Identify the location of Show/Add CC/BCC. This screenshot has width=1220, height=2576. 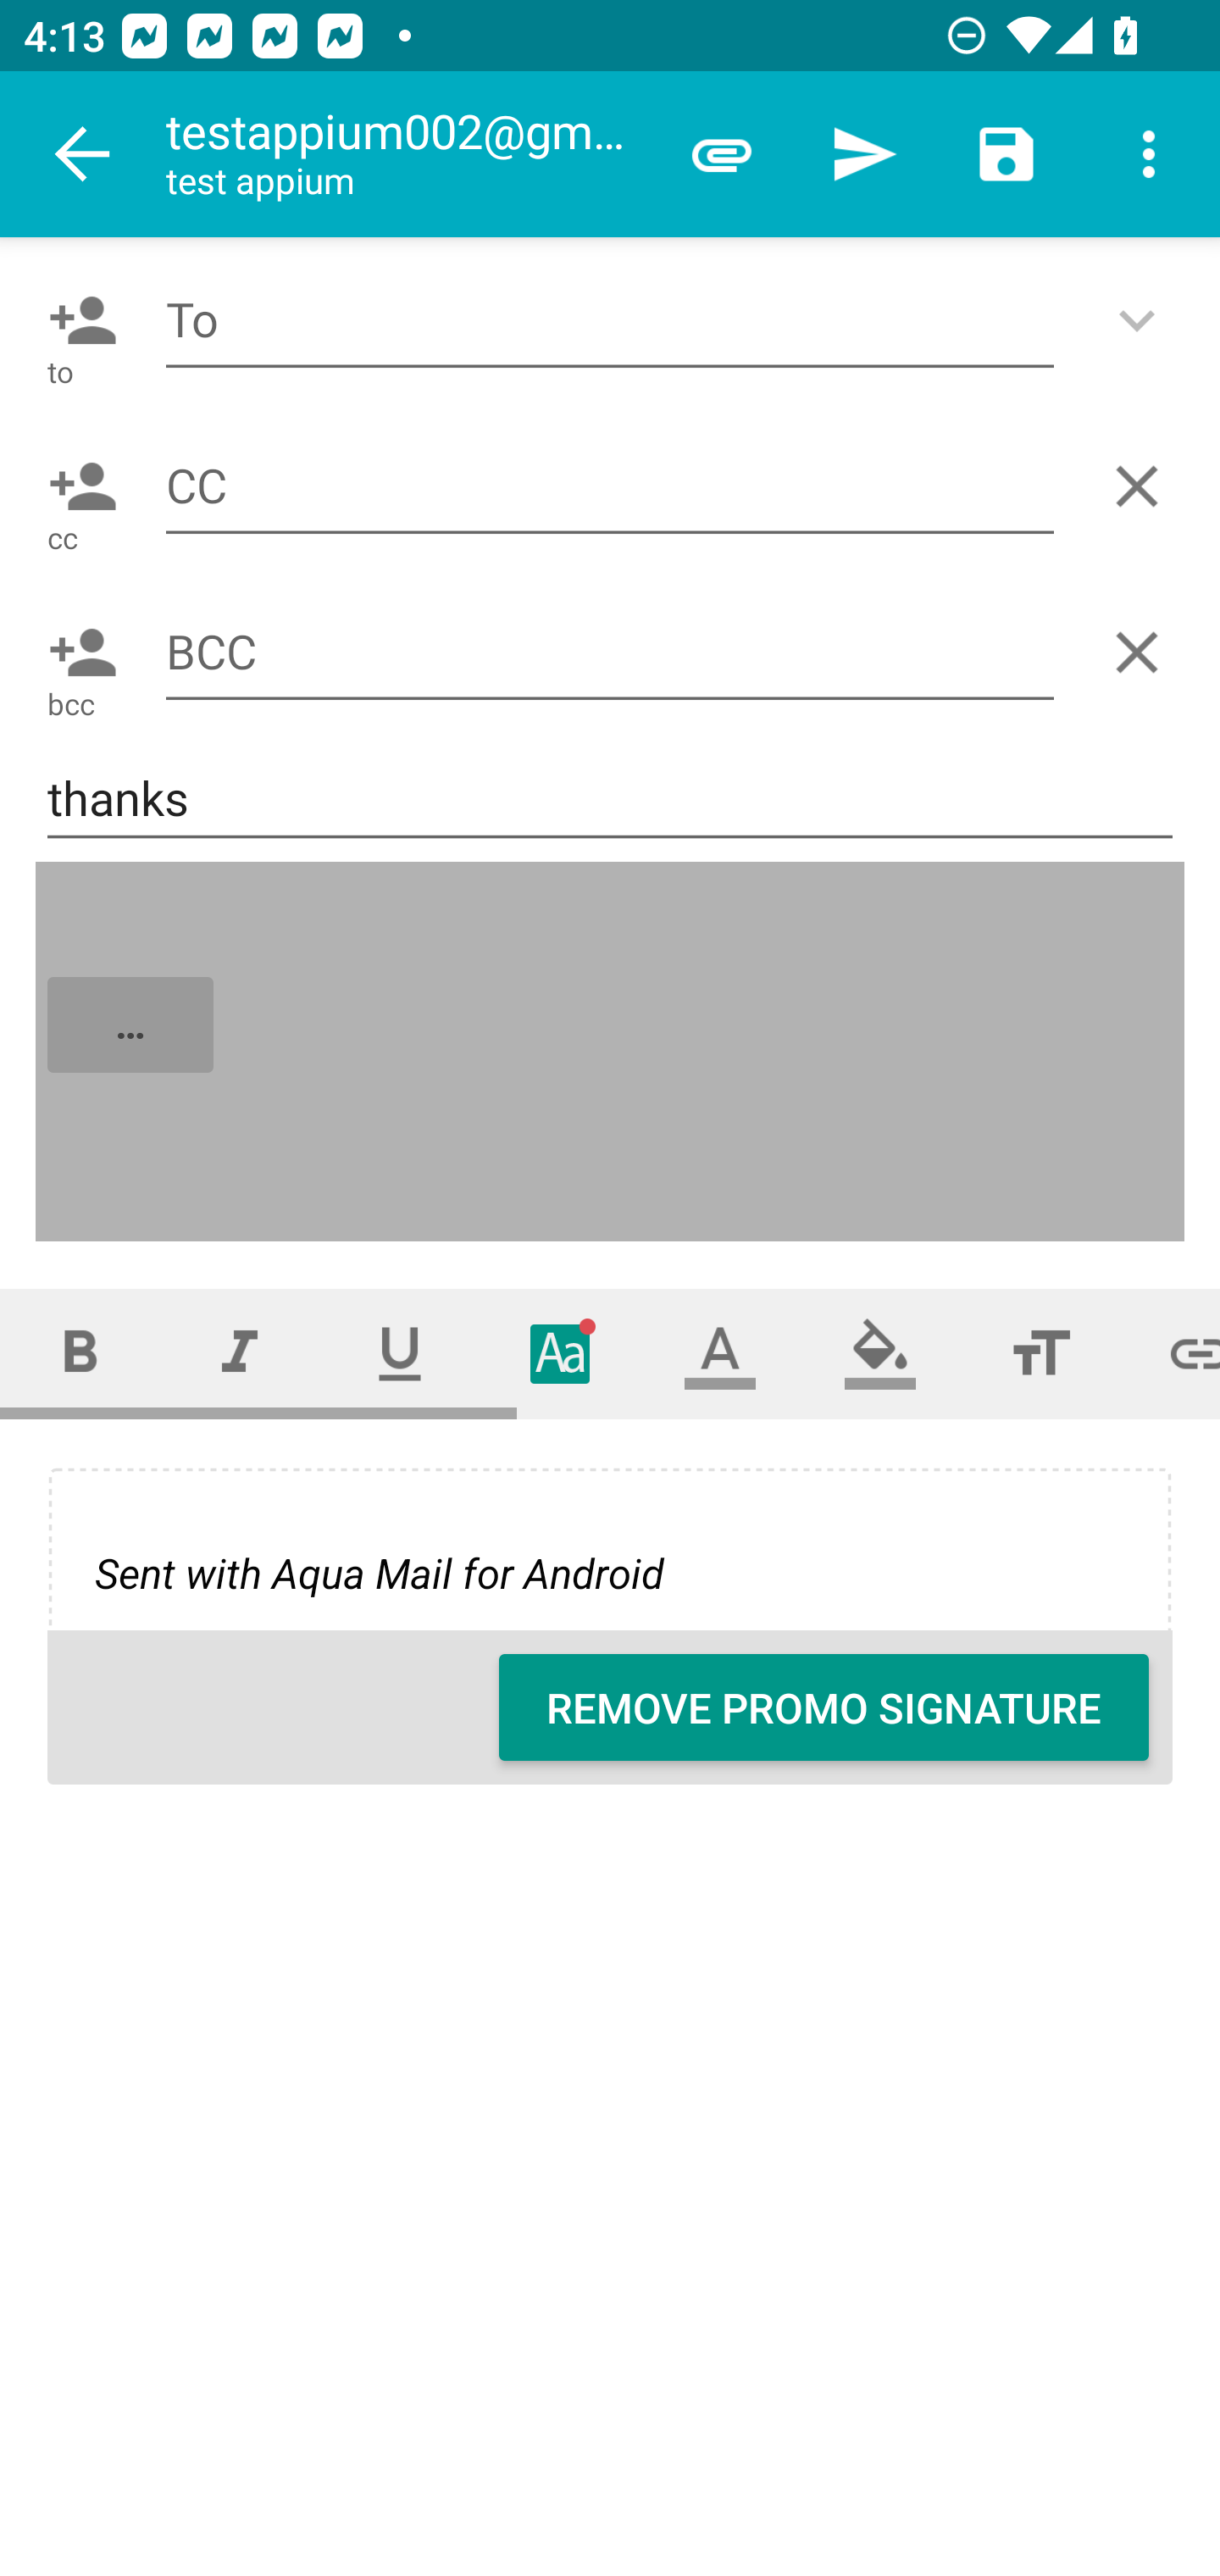
(1143, 320).